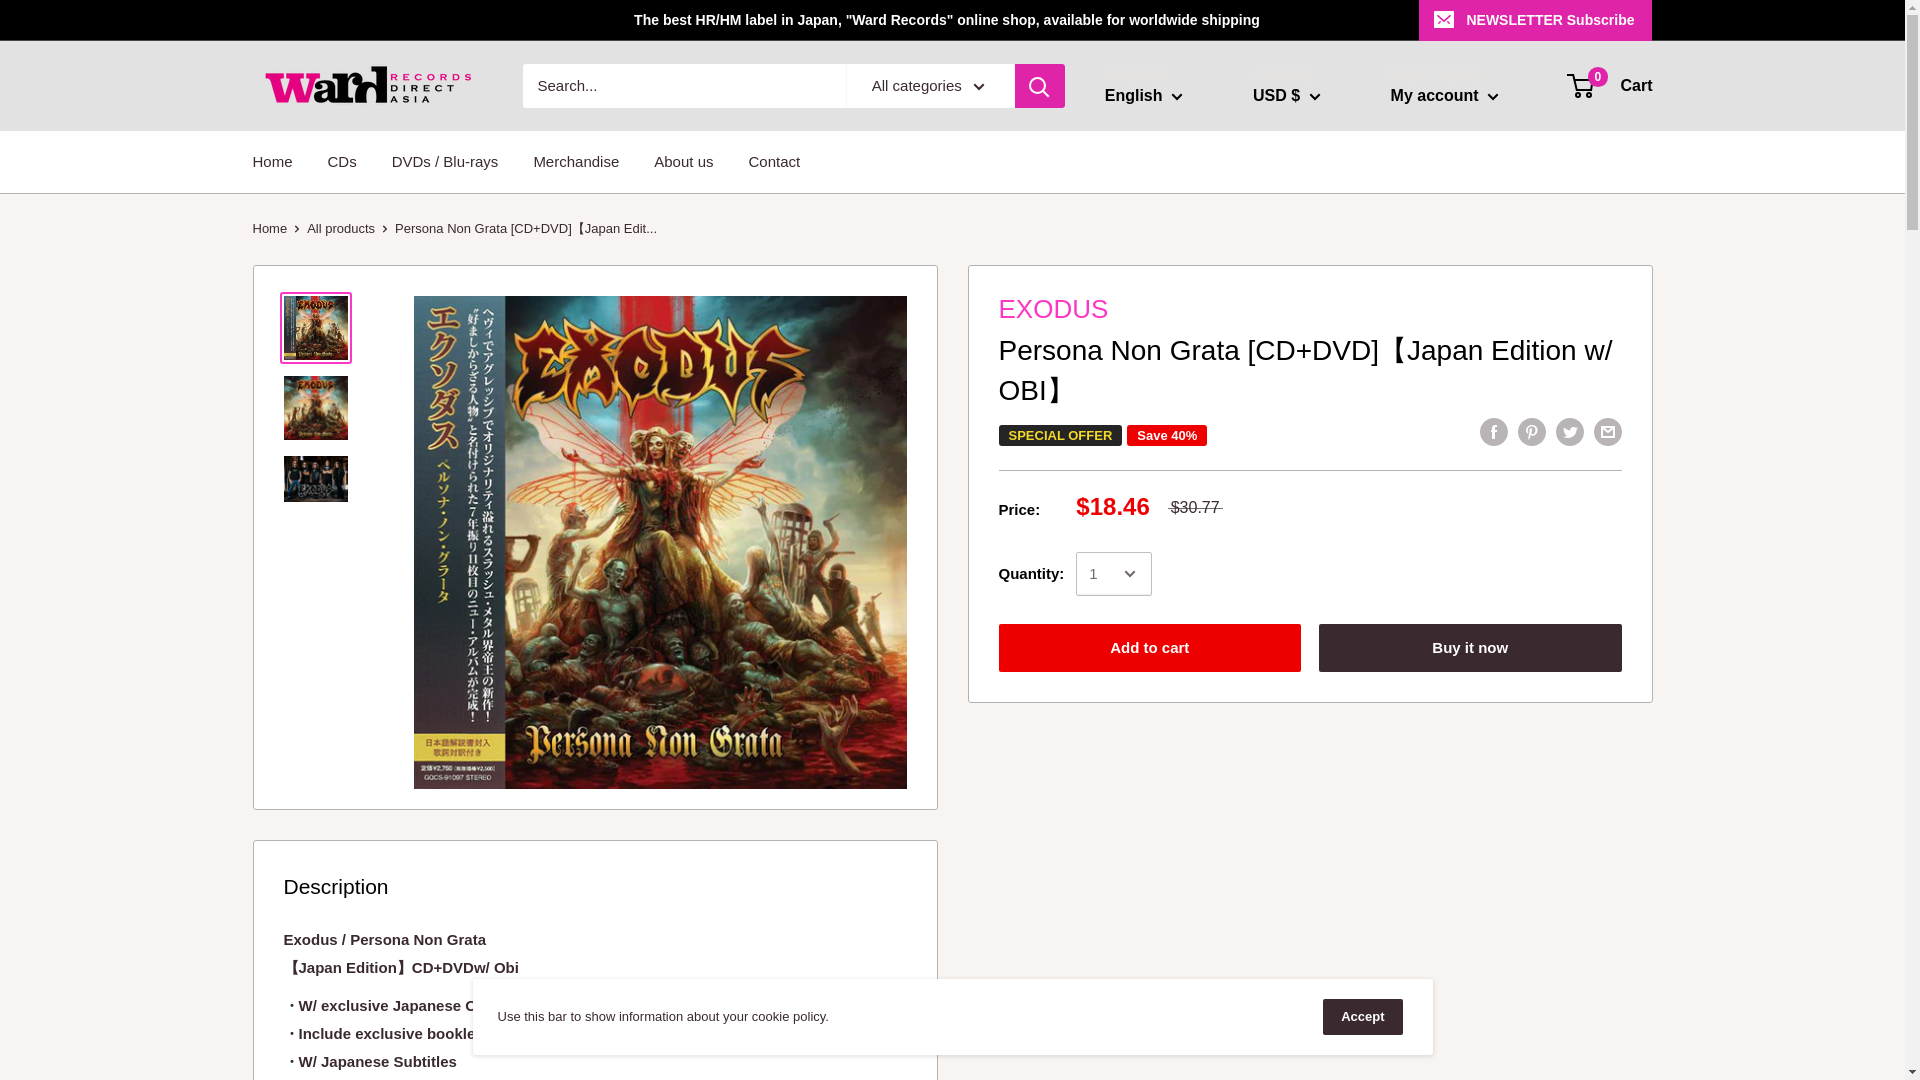 Image resolution: width=1920 pixels, height=1080 pixels. What do you see at coordinates (1158, 208) in the screenshot?
I see `ko` at bounding box center [1158, 208].